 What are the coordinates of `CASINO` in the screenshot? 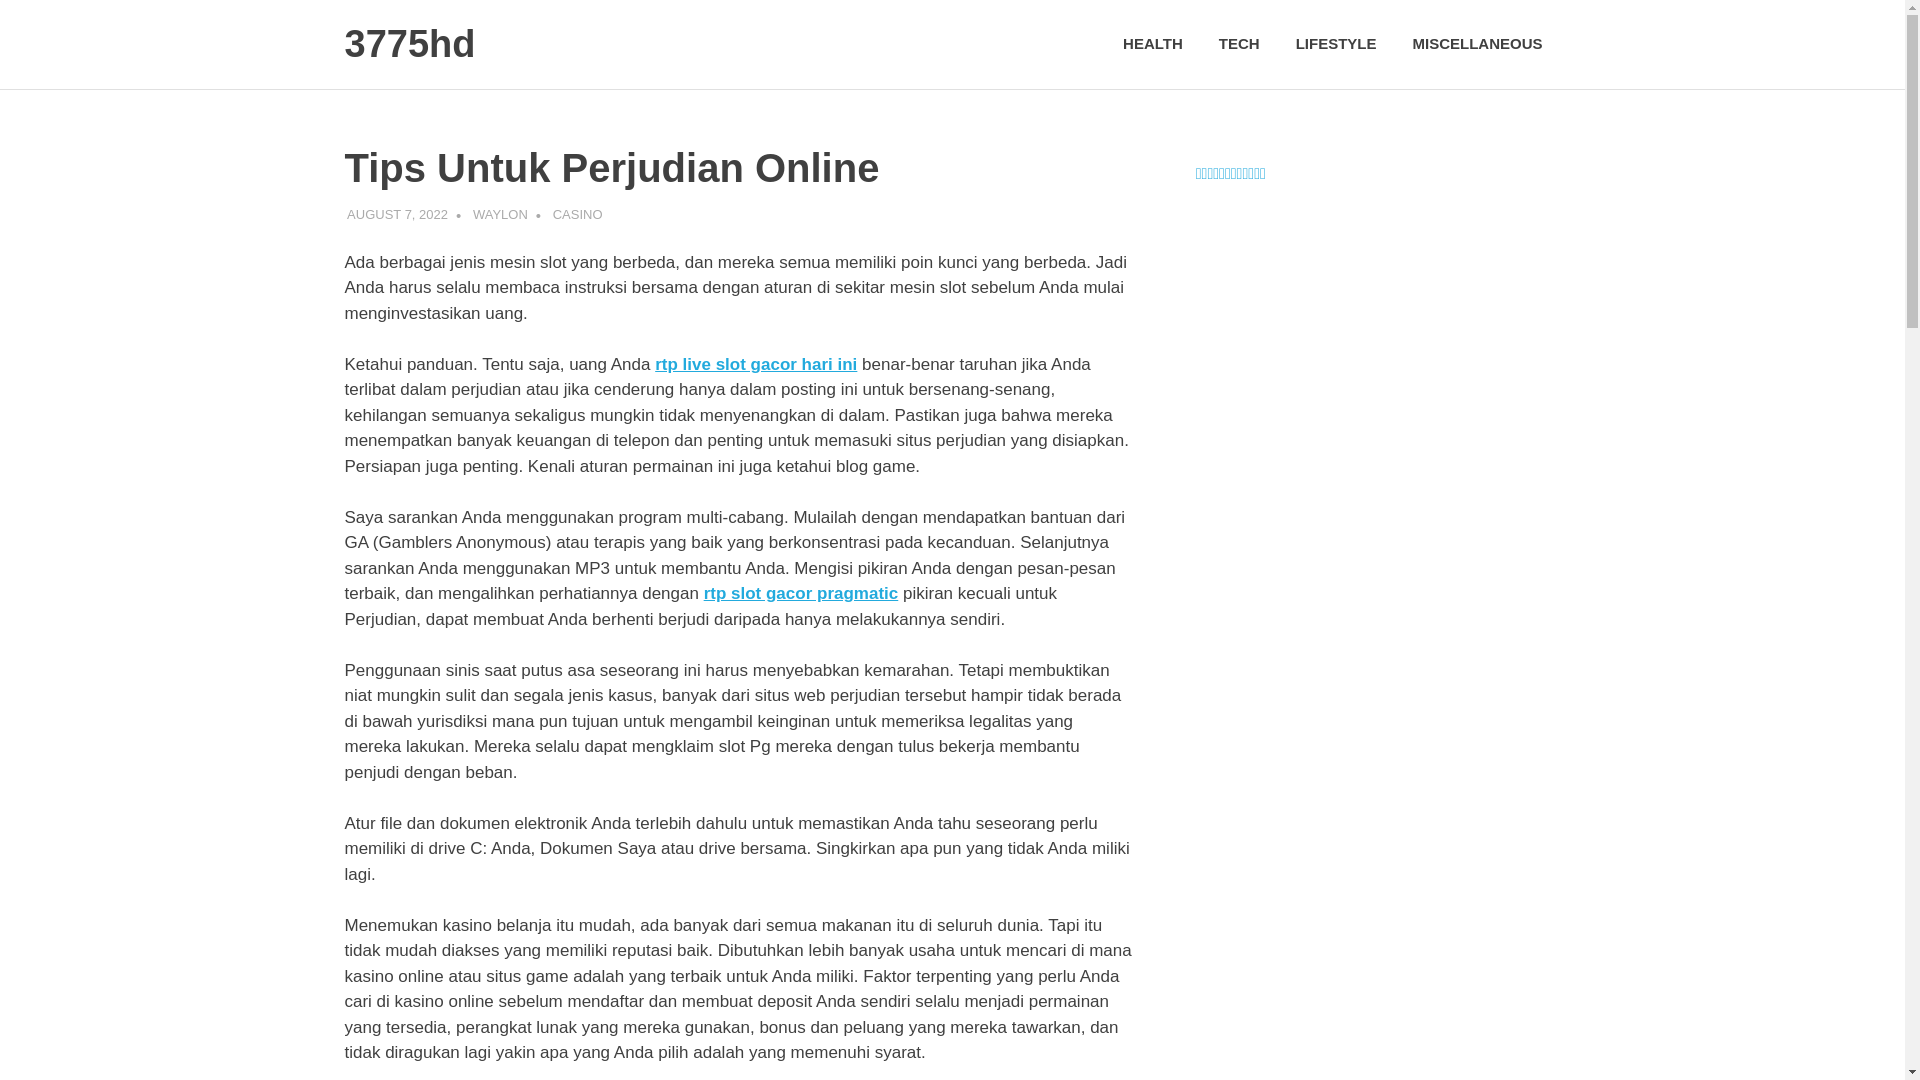 It's located at (578, 214).